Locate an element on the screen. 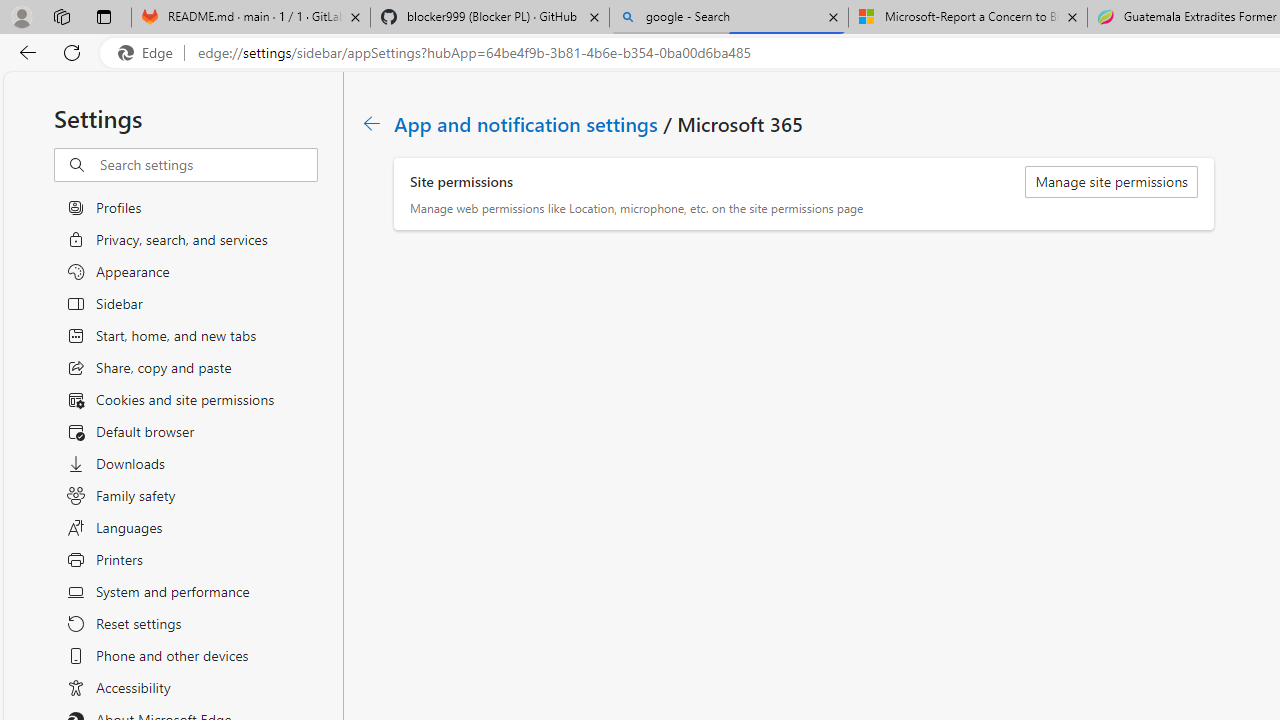 The width and height of the screenshot is (1280, 720). Class: c01182 is located at coordinates (372, 123).